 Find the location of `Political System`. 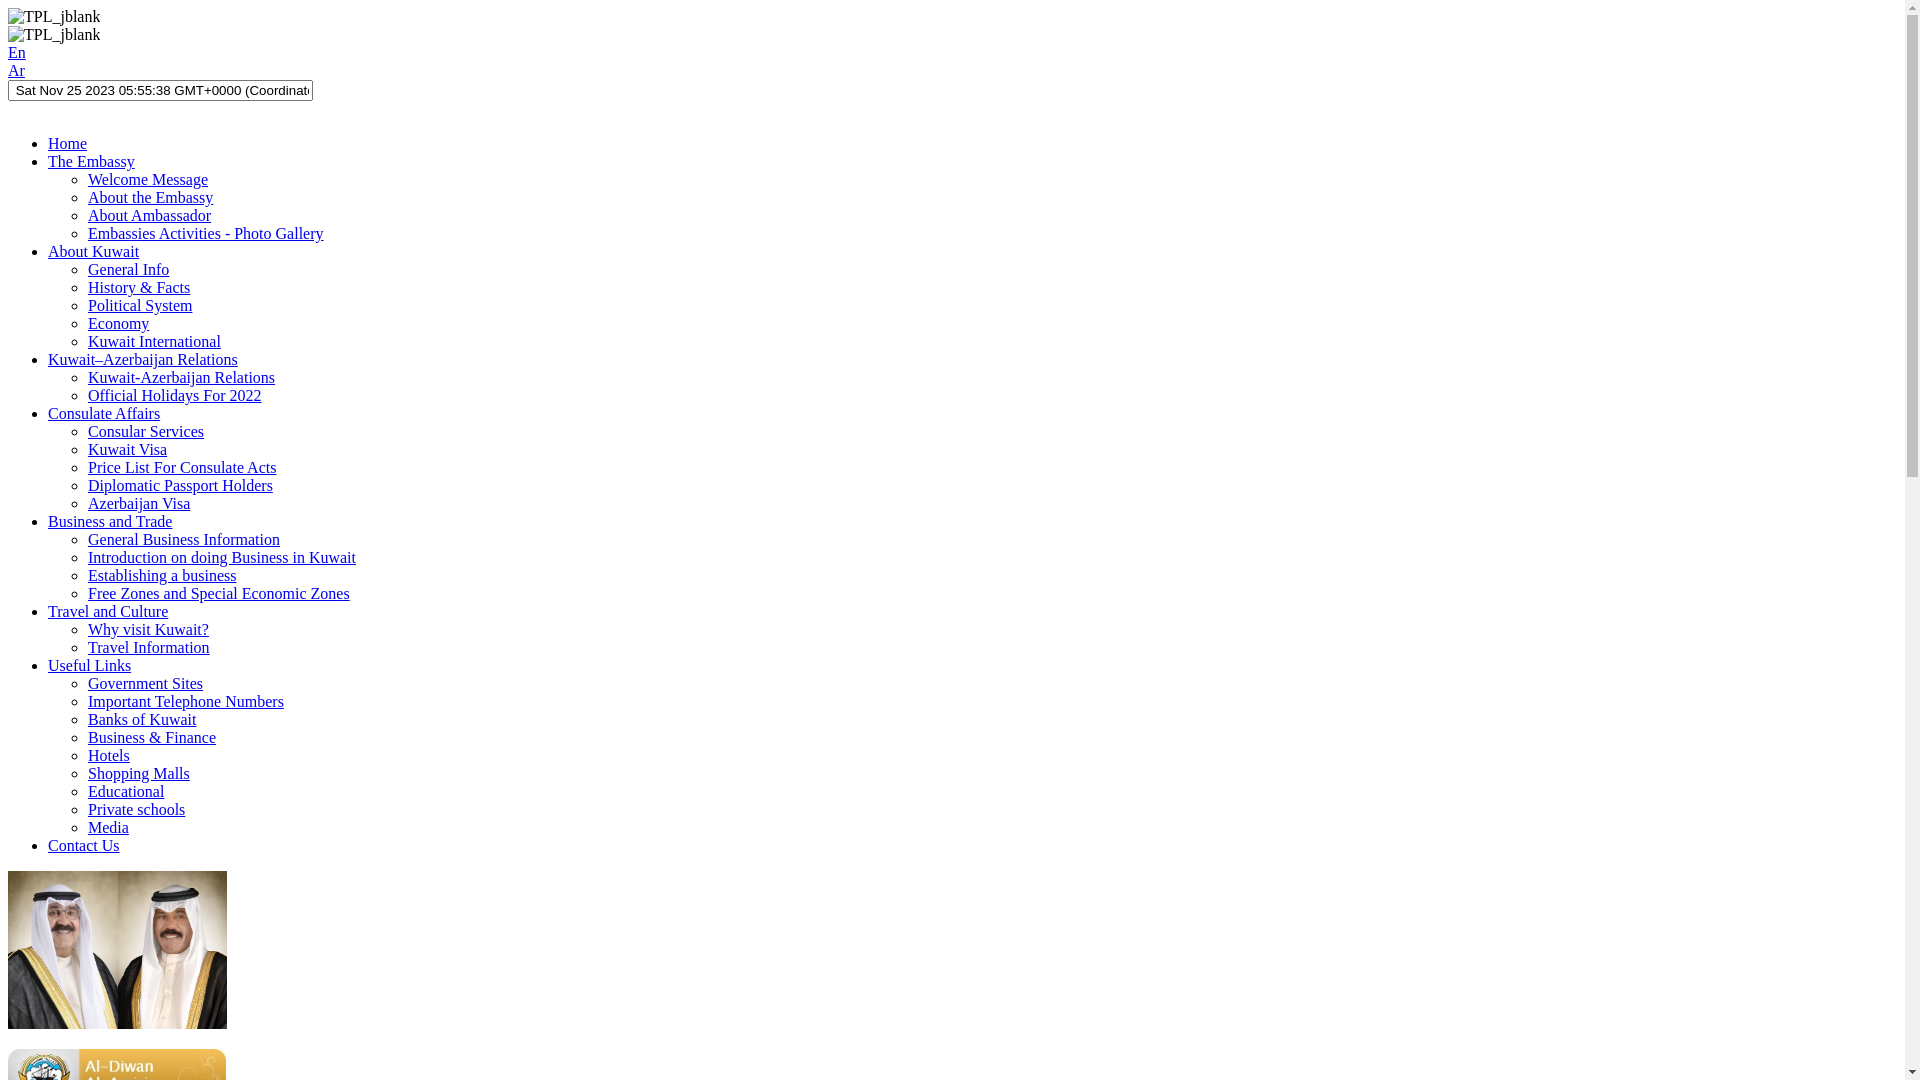

Political System is located at coordinates (140, 306).